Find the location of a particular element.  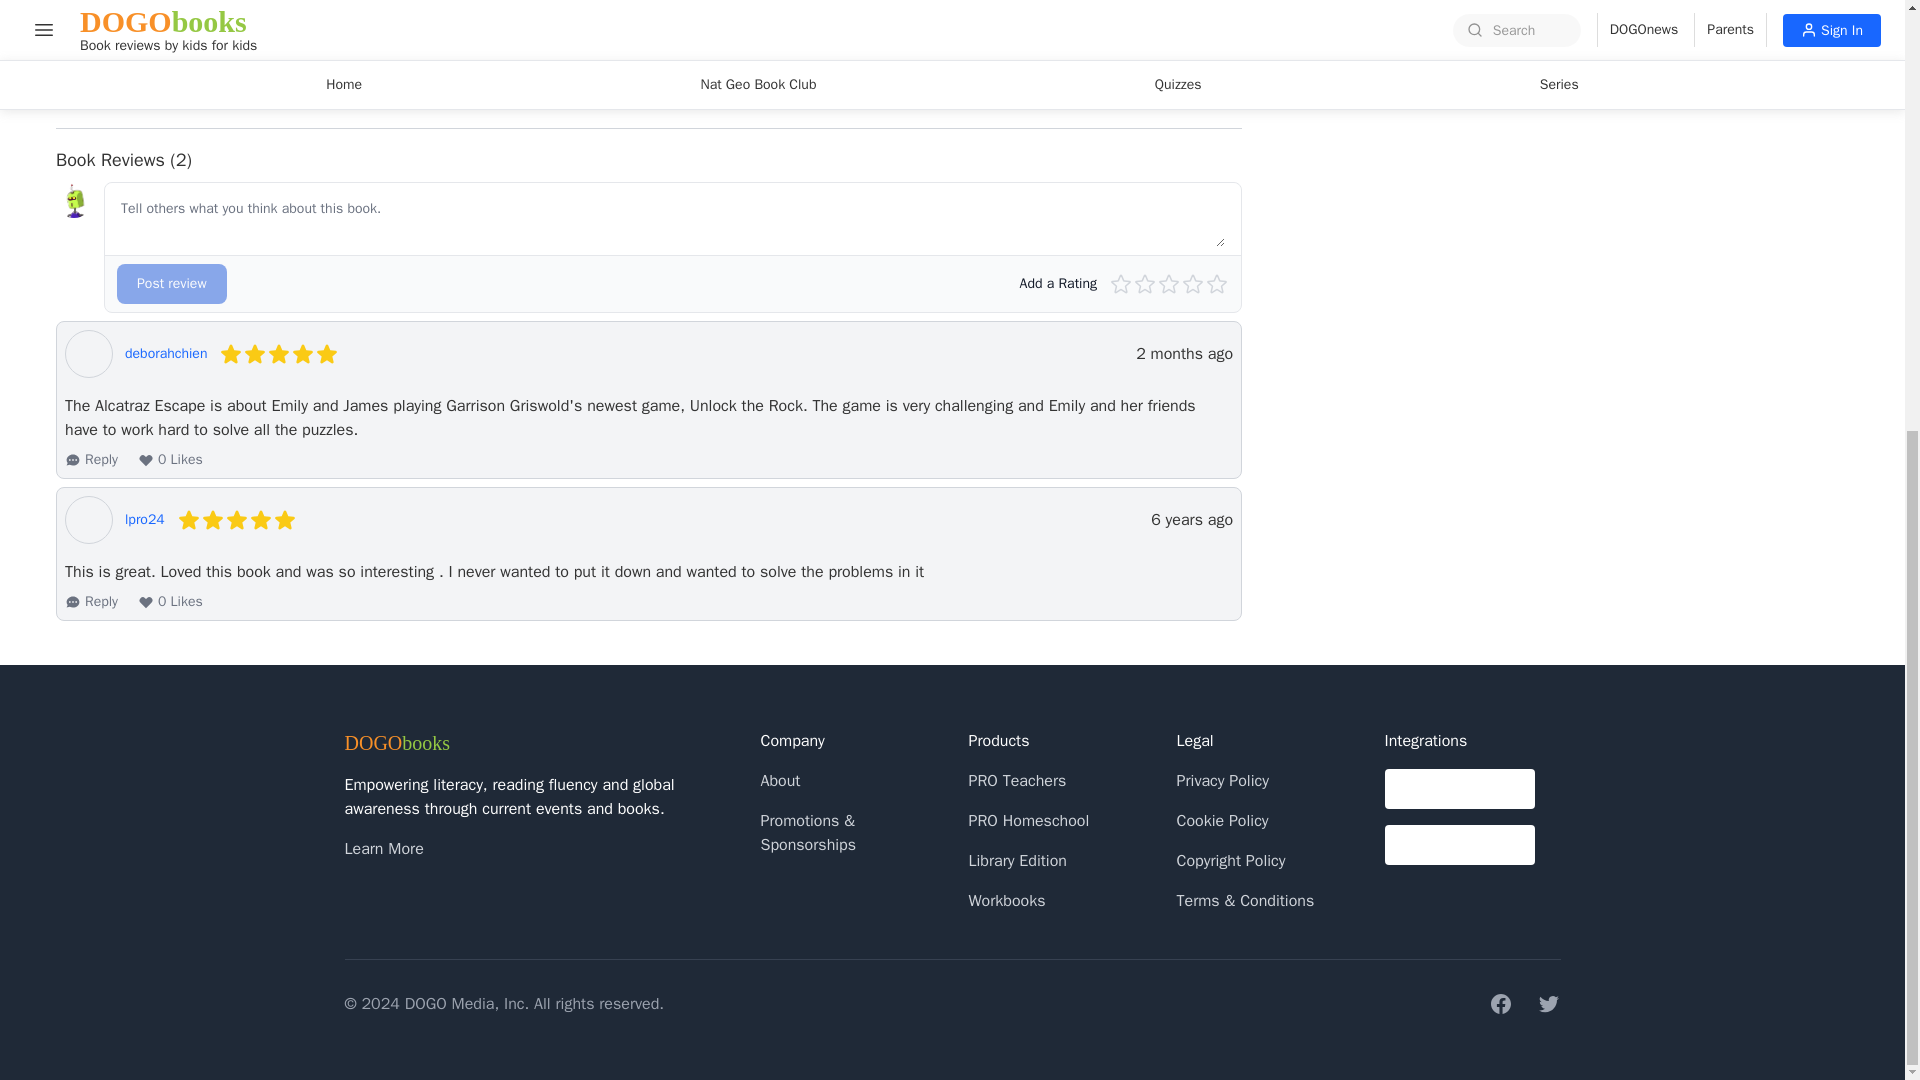

Post review is located at coordinates (172, 283).